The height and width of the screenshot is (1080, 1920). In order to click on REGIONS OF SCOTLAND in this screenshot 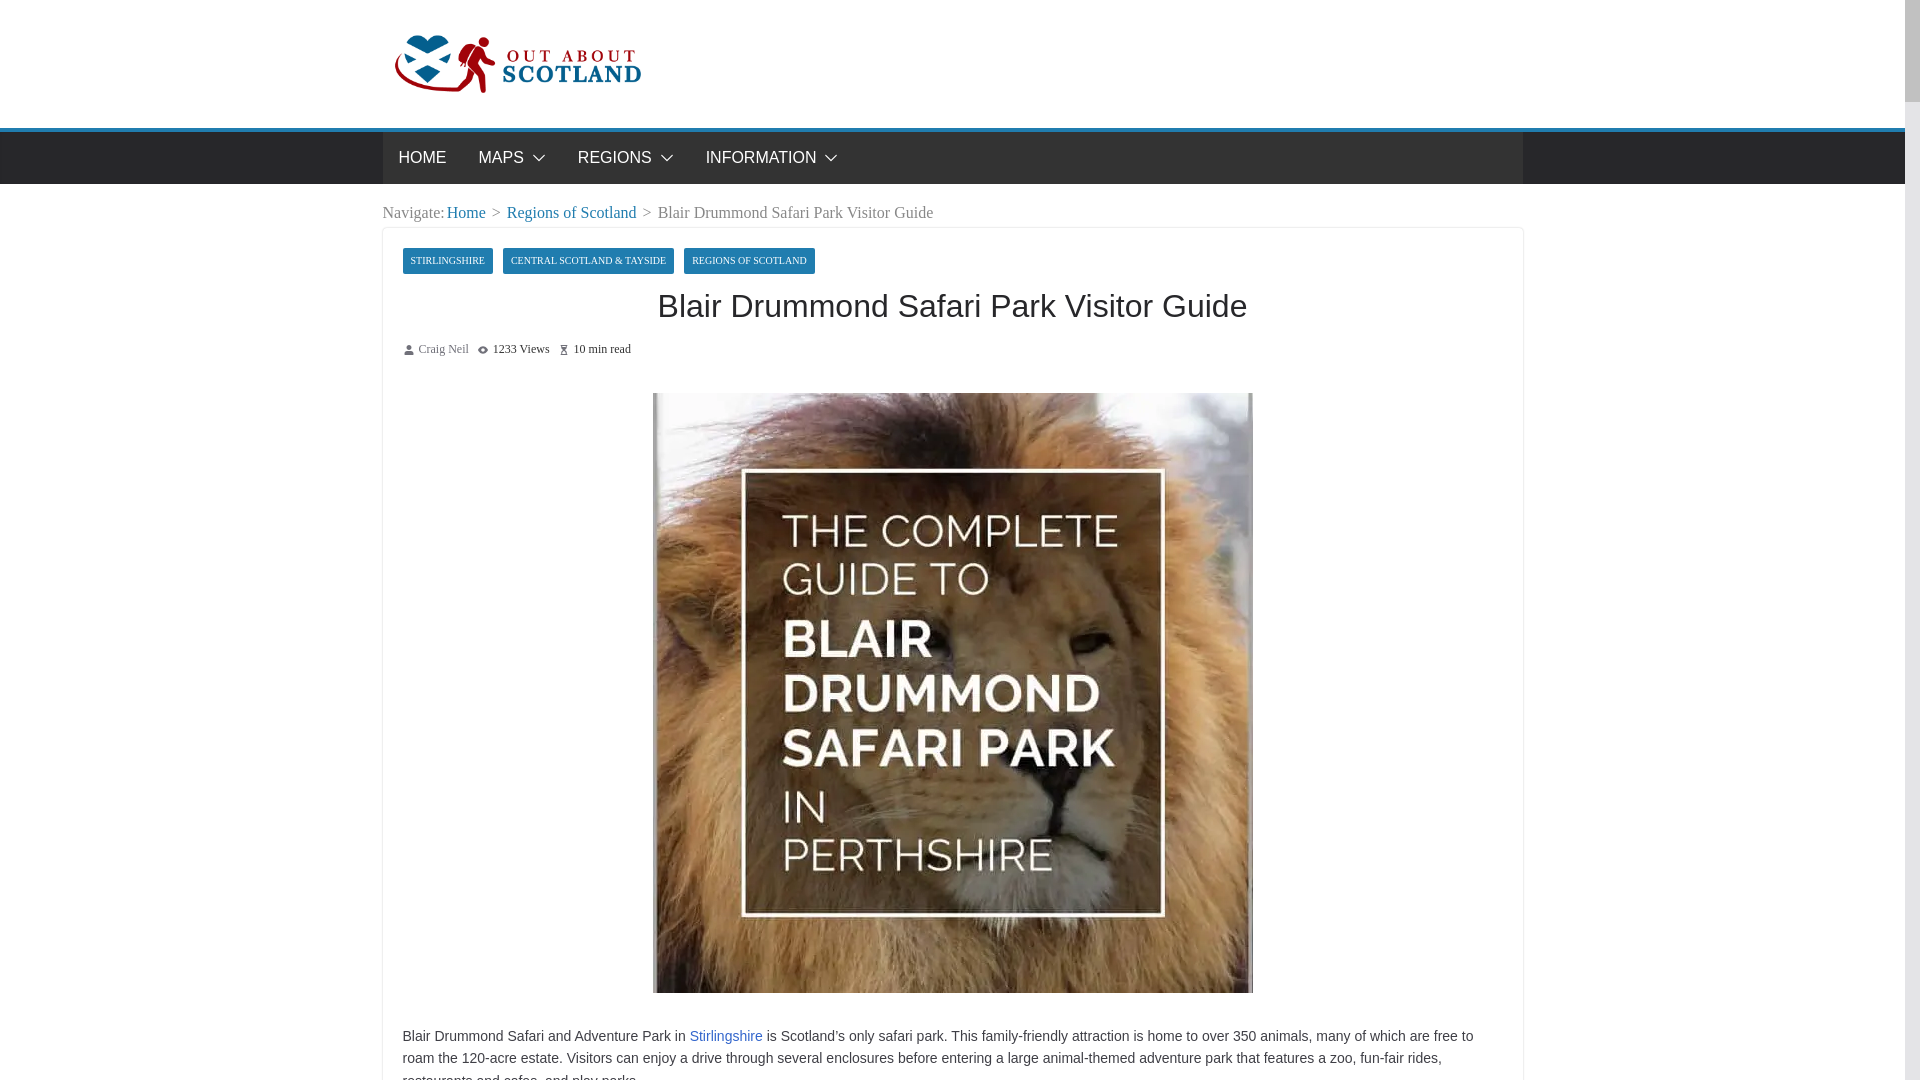, I will do `click(748, 261)`.